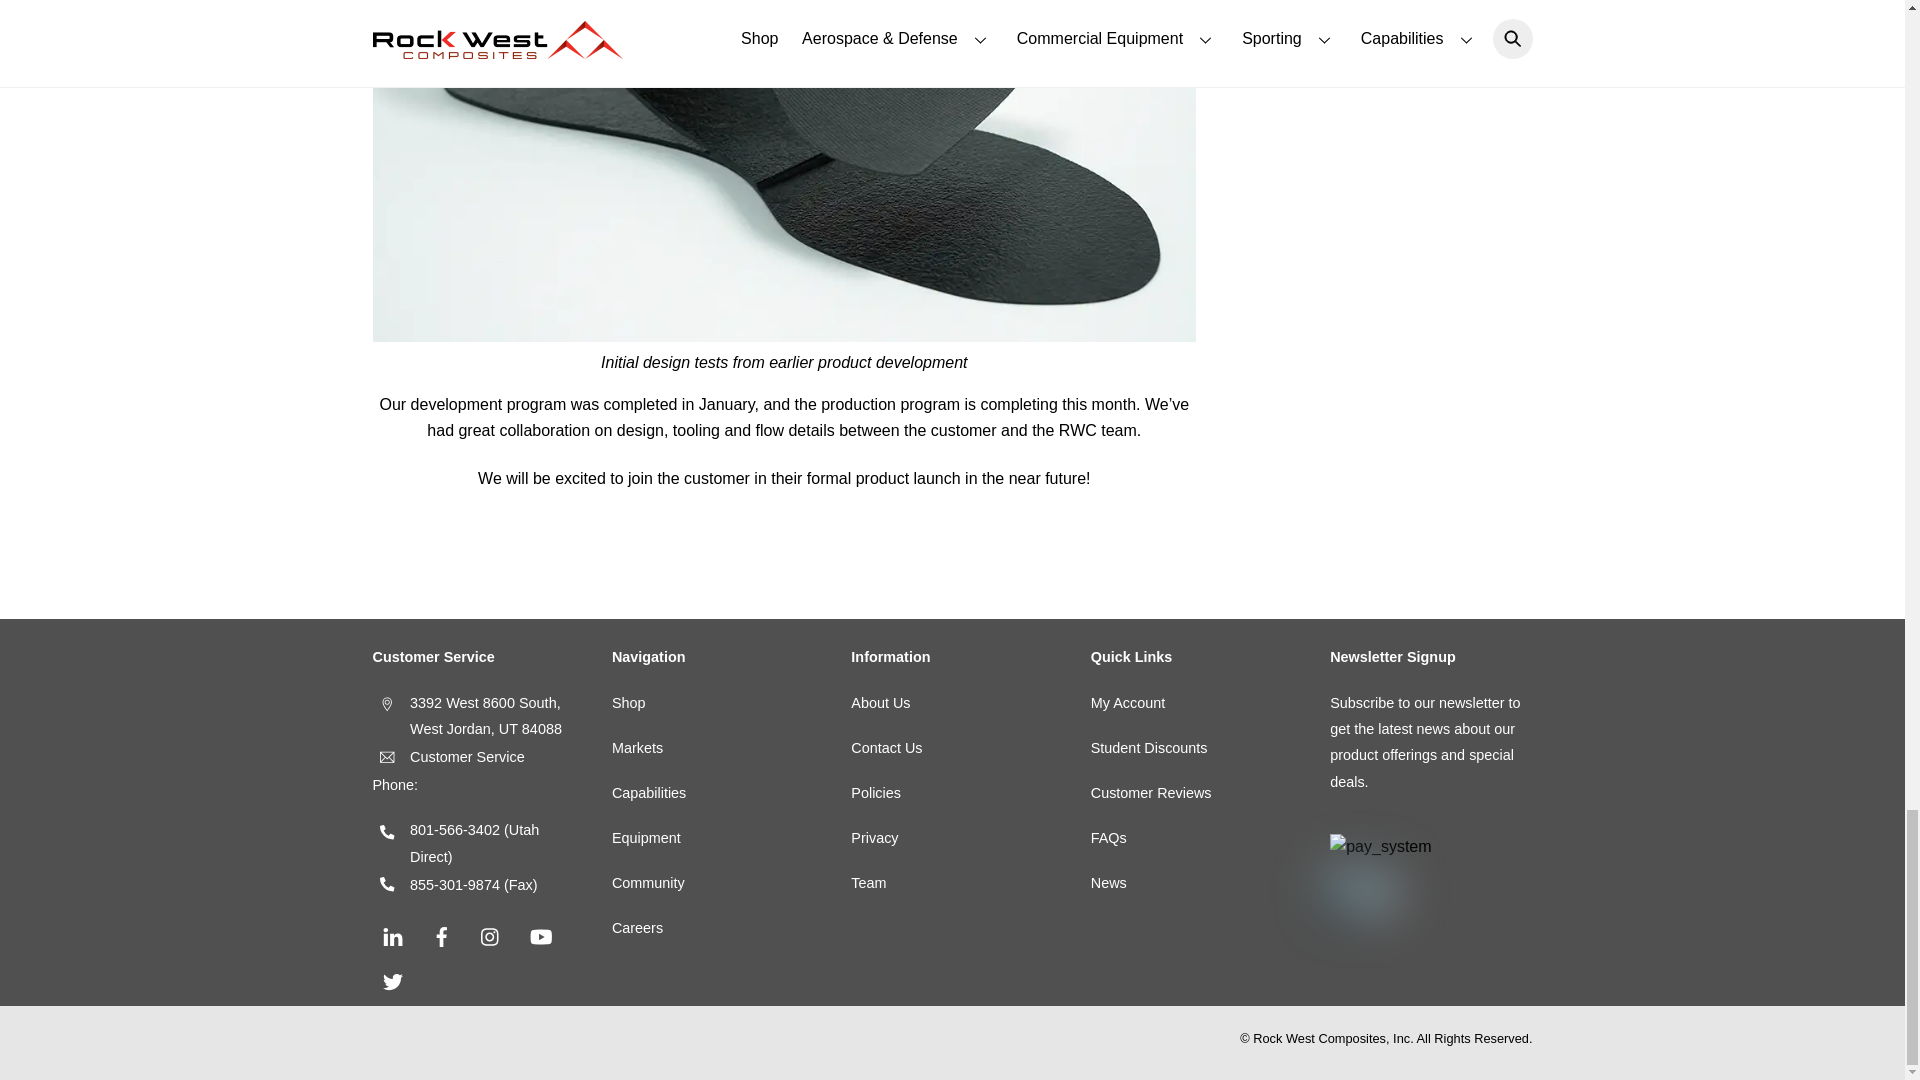 The image size is (1920, 1080). I want to click on Equipment, so click(646, 838).